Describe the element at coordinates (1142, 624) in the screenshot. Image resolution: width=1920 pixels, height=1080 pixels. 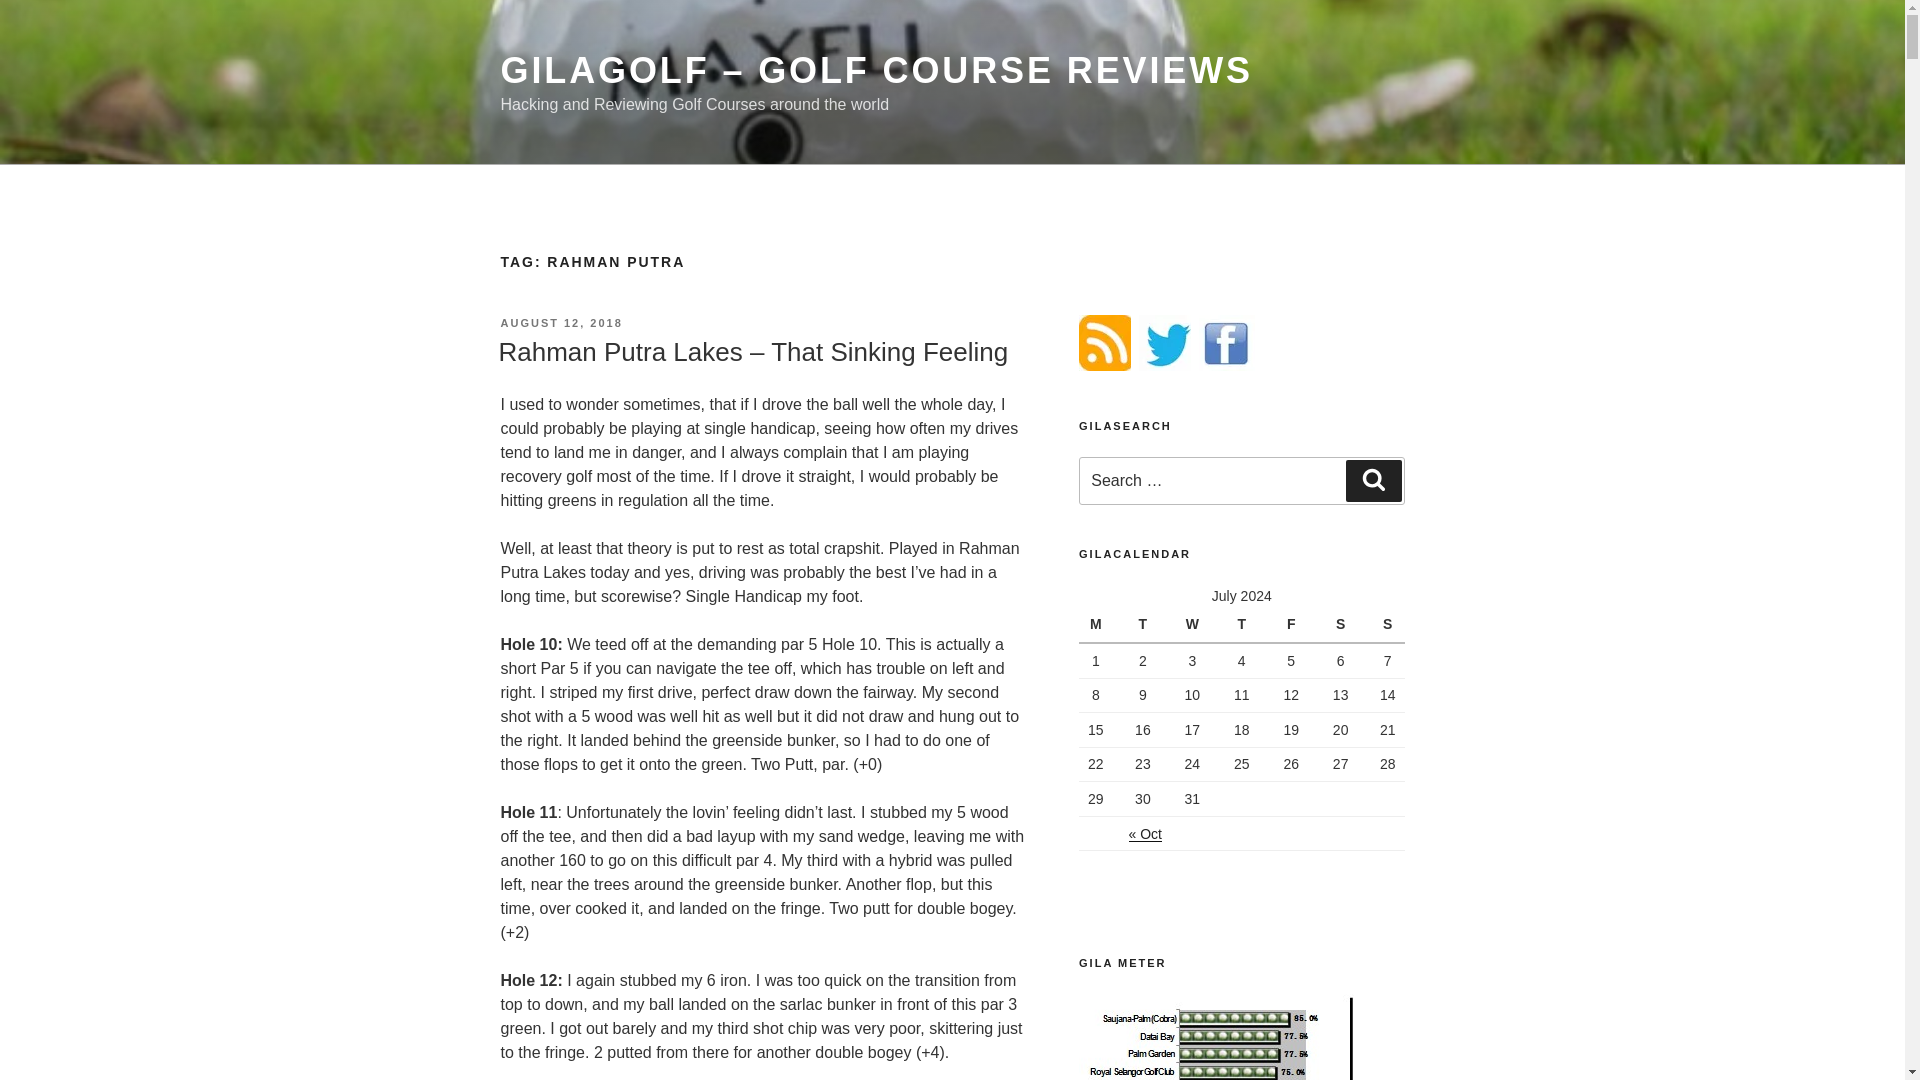
I see `Tuesday` at that location.